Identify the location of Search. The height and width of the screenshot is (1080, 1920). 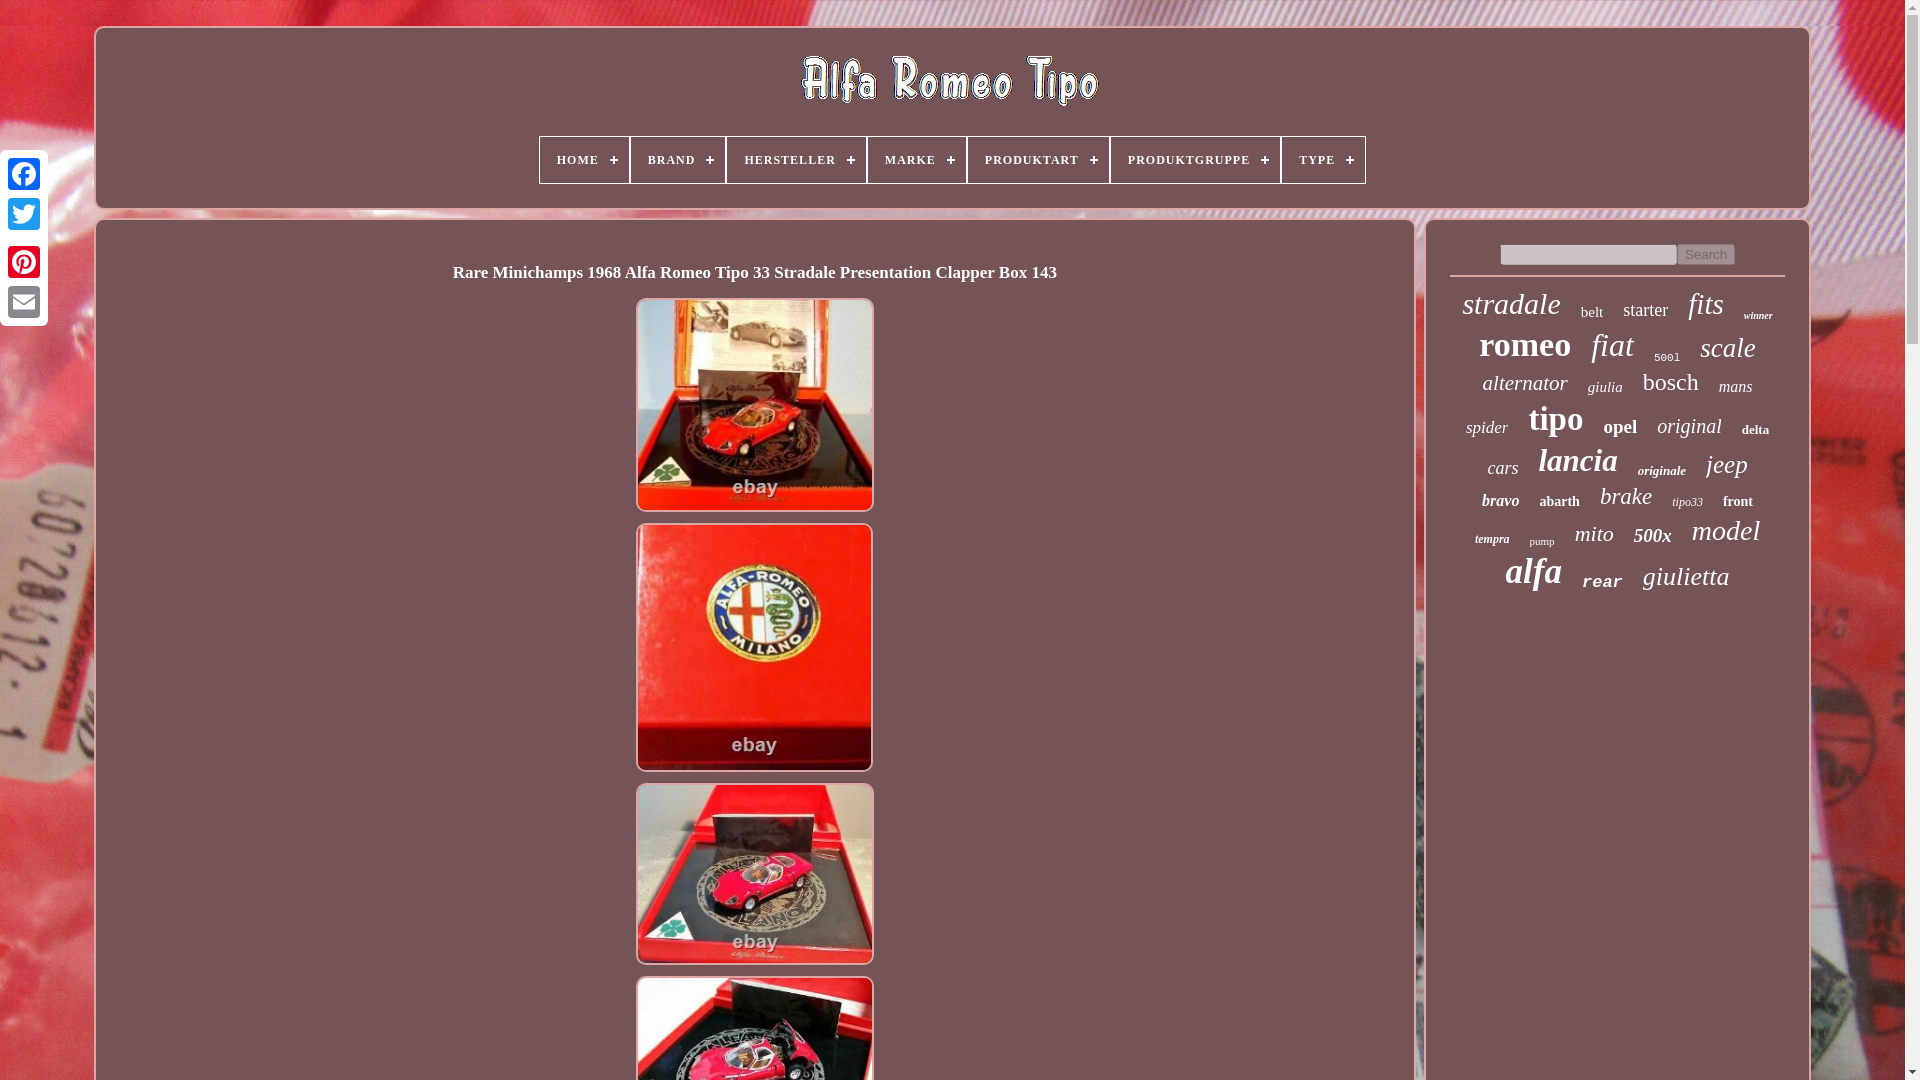
(1706, 254).